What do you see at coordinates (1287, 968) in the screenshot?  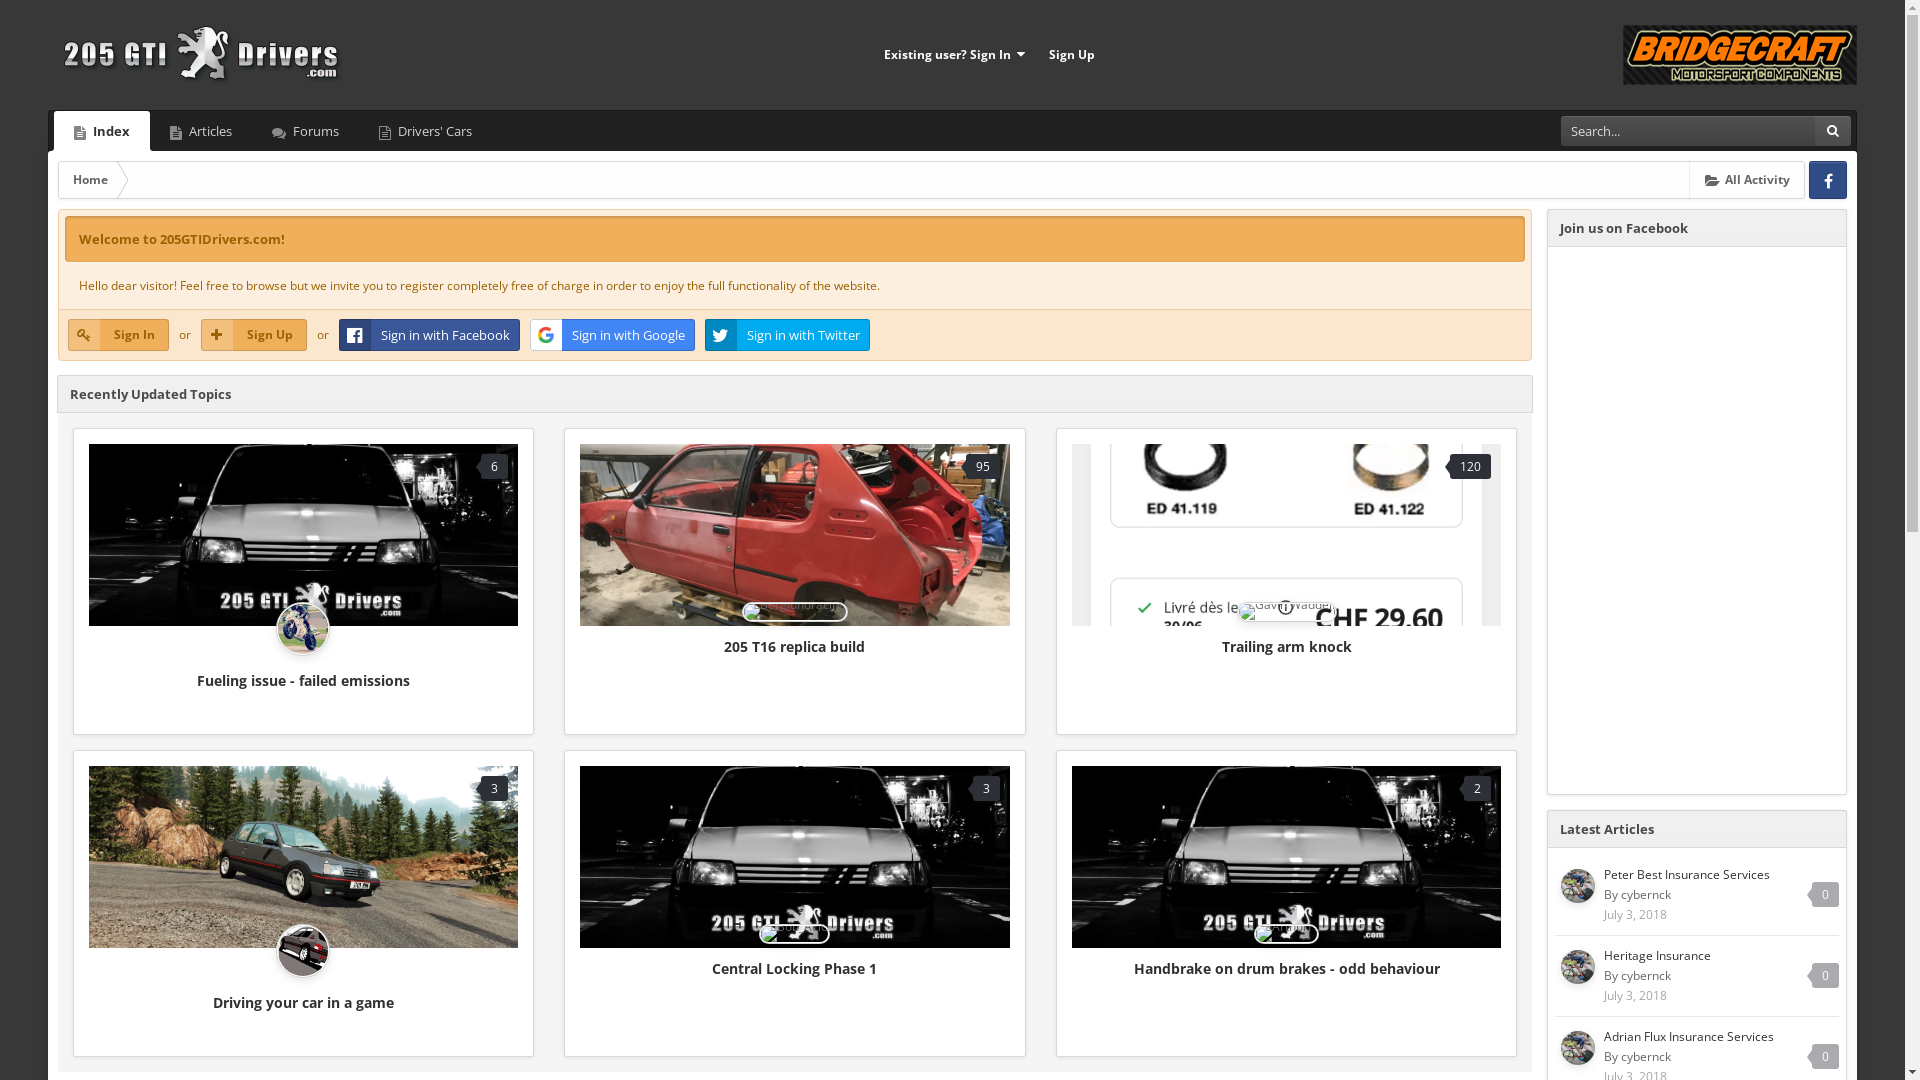 I see `Handbrake on drum brakes - odd behaviour` at bounding box center [1287, 968].